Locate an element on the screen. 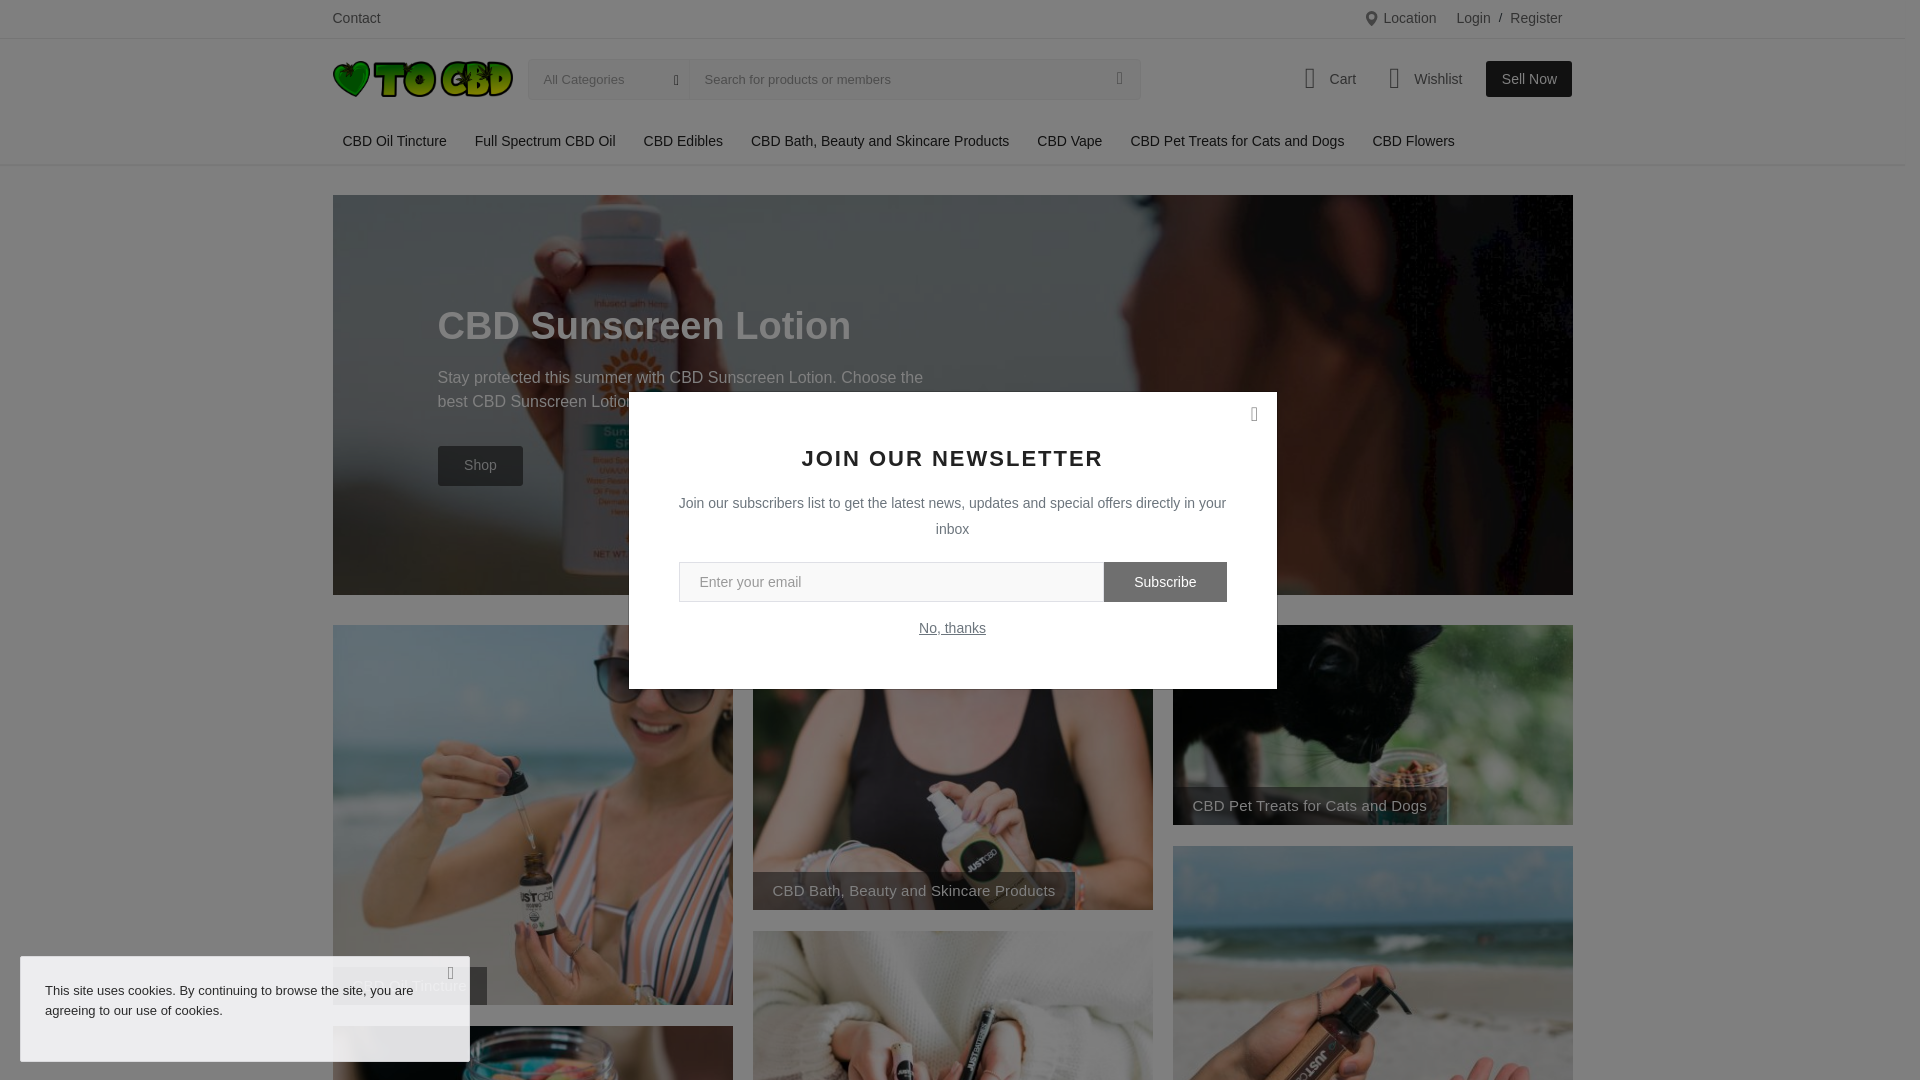 Image resolution: width=1920 pixels, height=1080 pixels. Search for: is located at coordinates (1384, 62).